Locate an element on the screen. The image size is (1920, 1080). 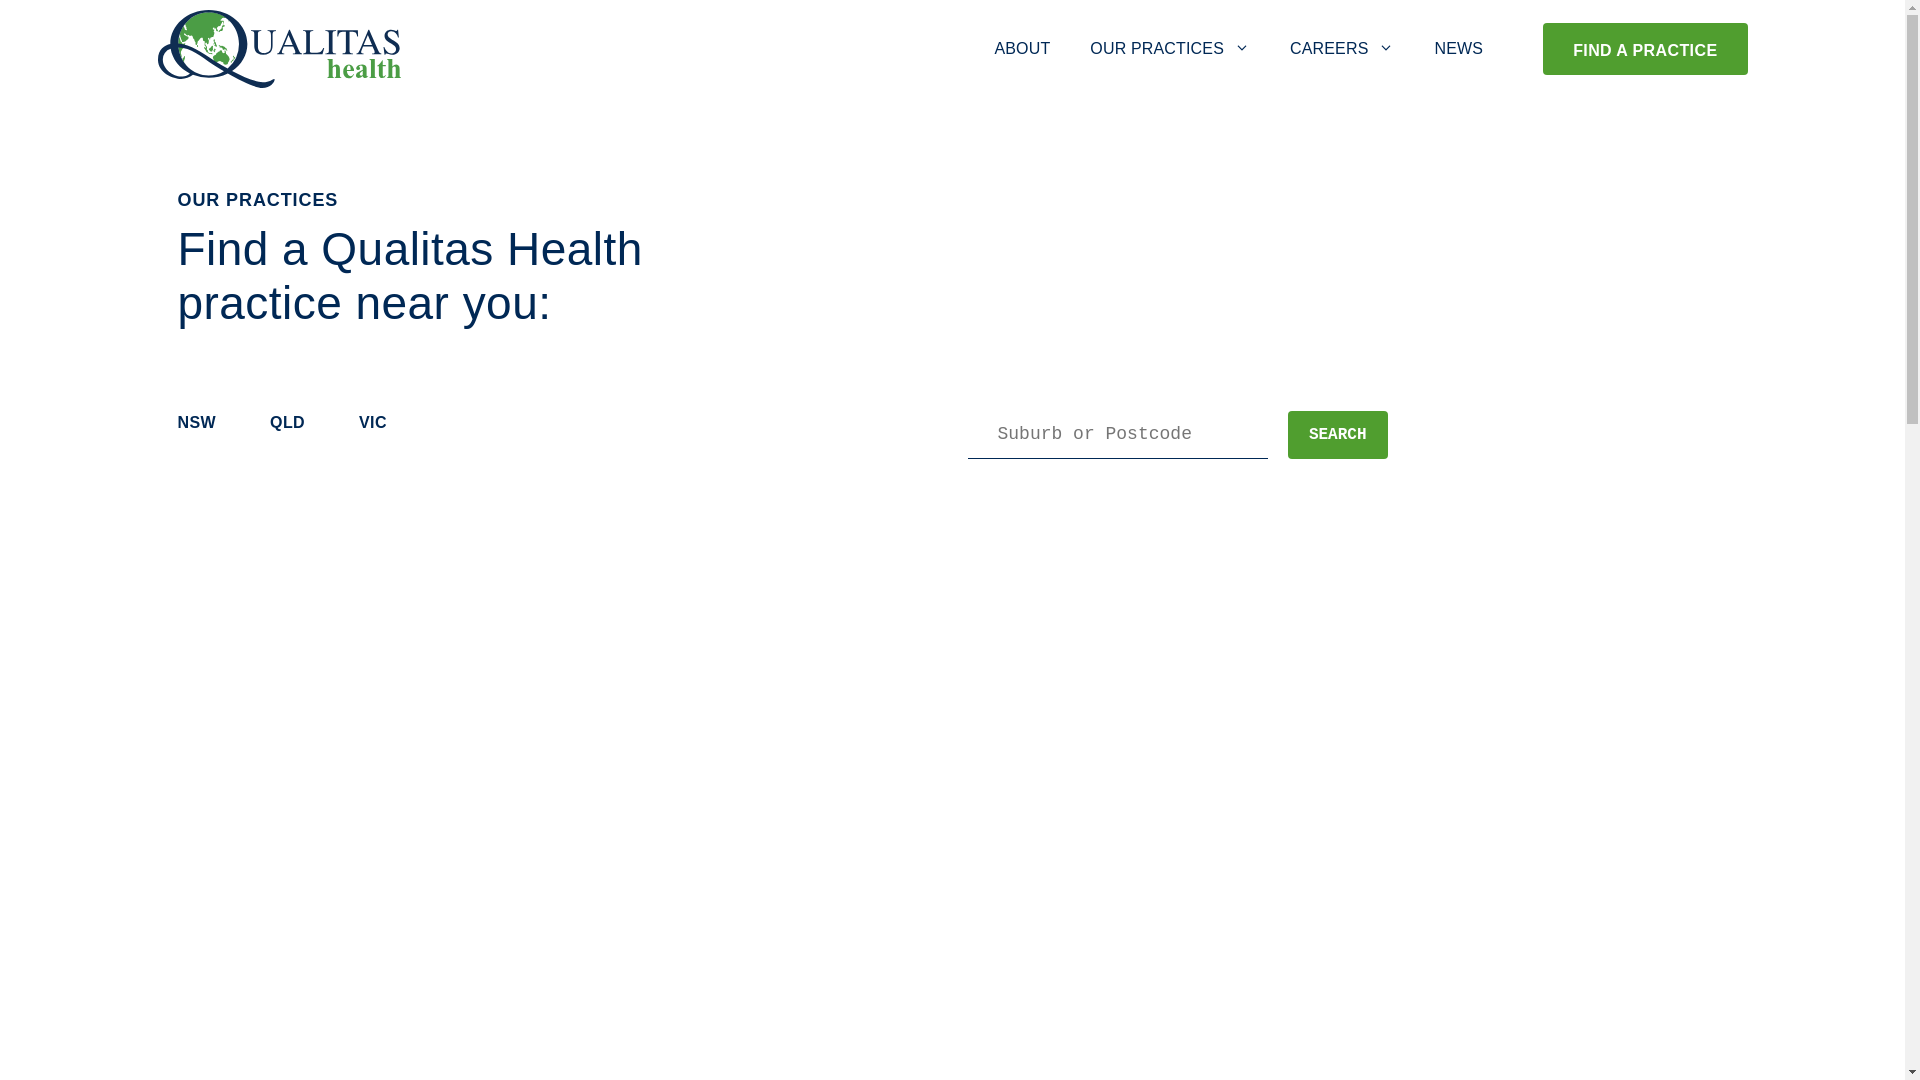
NEWS is located at coordinates (1458, 49).